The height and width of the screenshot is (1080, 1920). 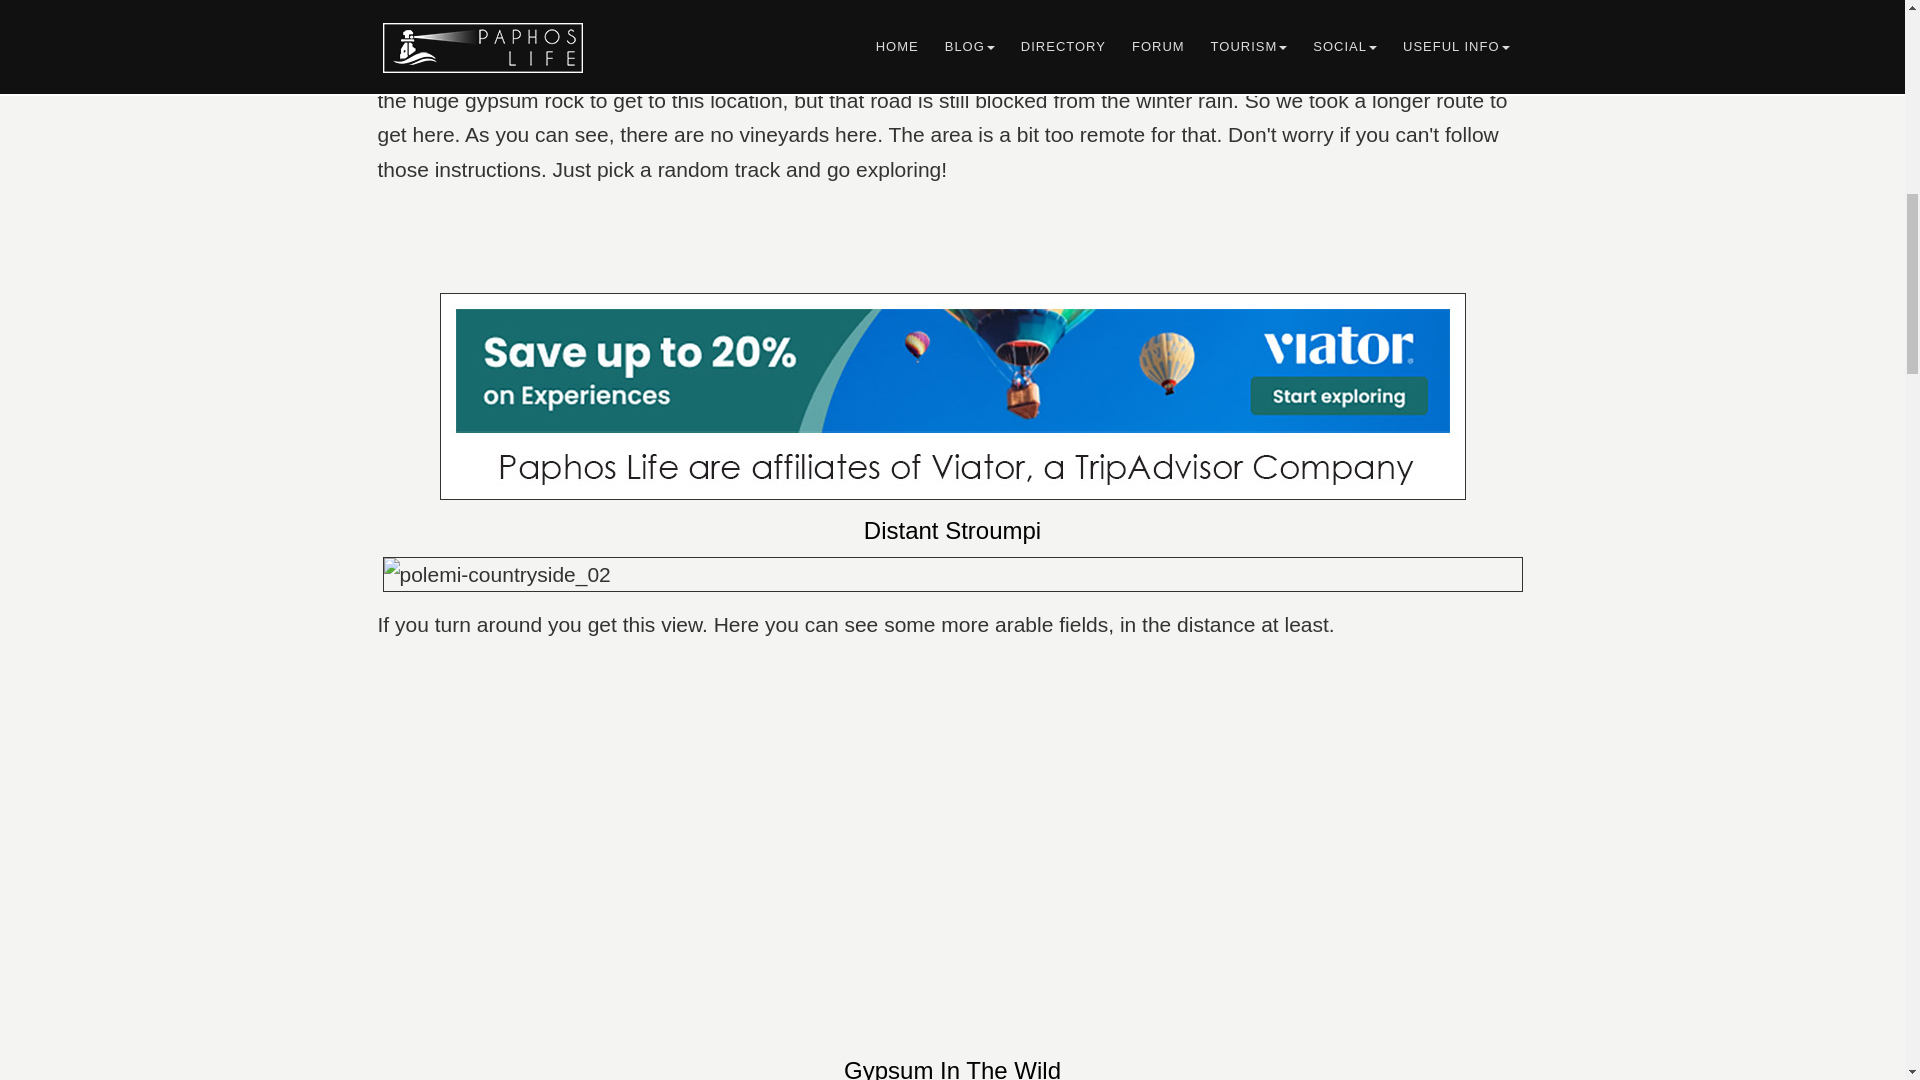 What do you see at coordinates (952, 16) in the screenshot?
I see `Polemi-countryside 01` at bounding box center [952, 16].